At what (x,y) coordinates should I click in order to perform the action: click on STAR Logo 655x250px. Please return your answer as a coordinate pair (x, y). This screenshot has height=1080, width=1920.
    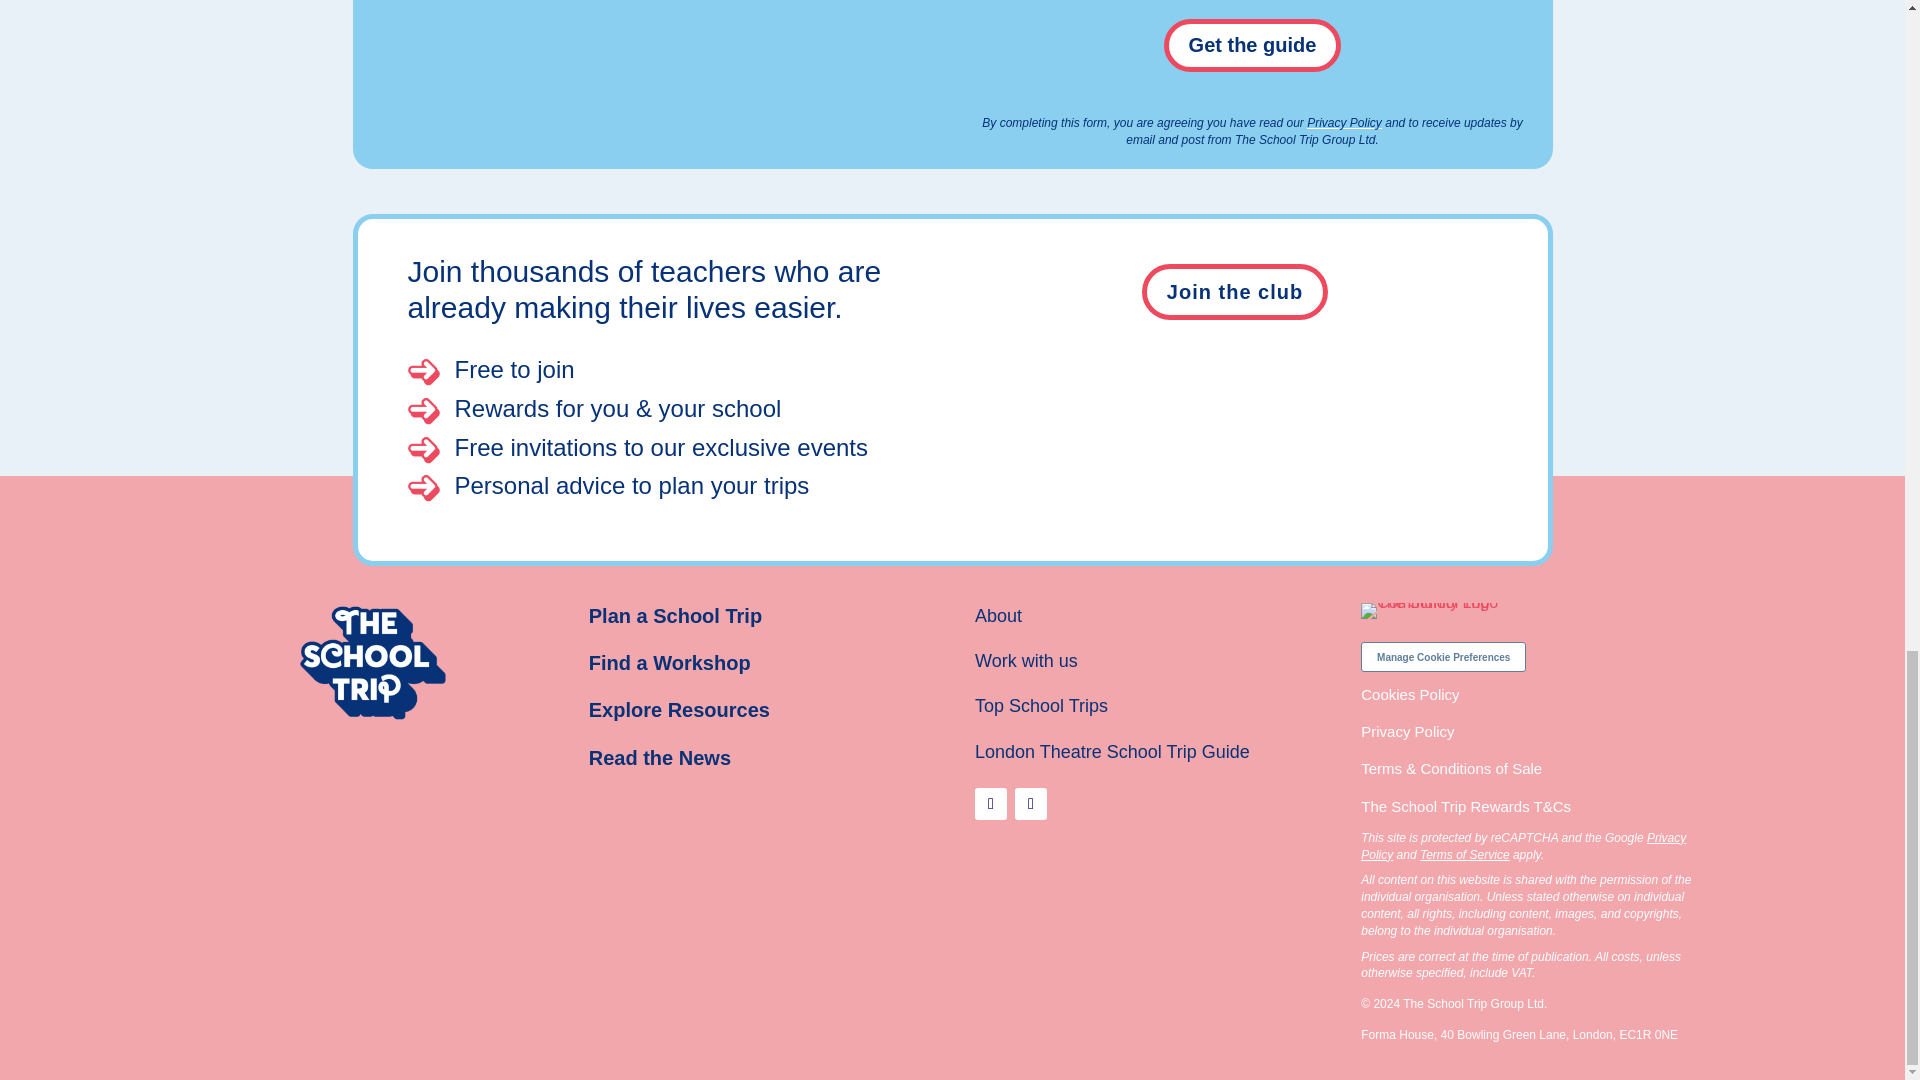
    Looking at the image, I should click on (1444, 610).